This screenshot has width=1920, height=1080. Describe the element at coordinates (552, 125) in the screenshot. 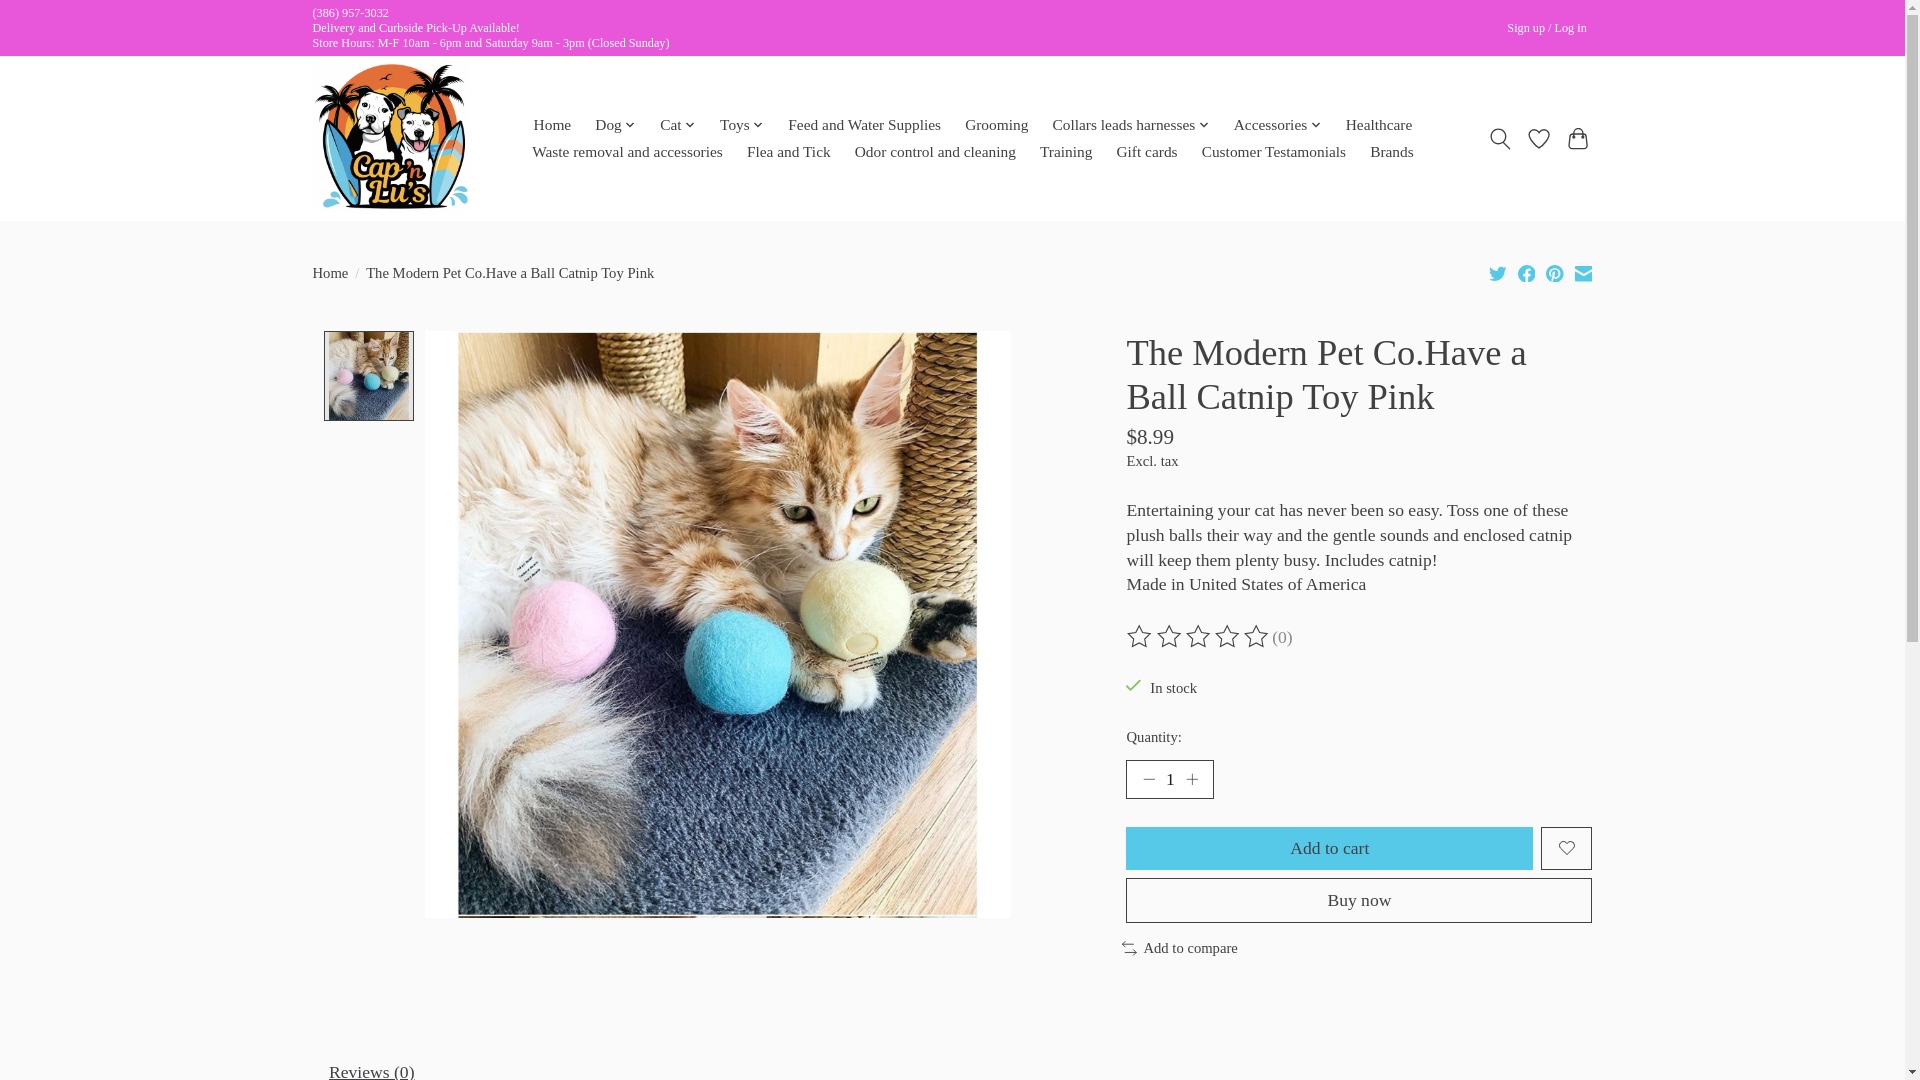

I see `Home` at that location.